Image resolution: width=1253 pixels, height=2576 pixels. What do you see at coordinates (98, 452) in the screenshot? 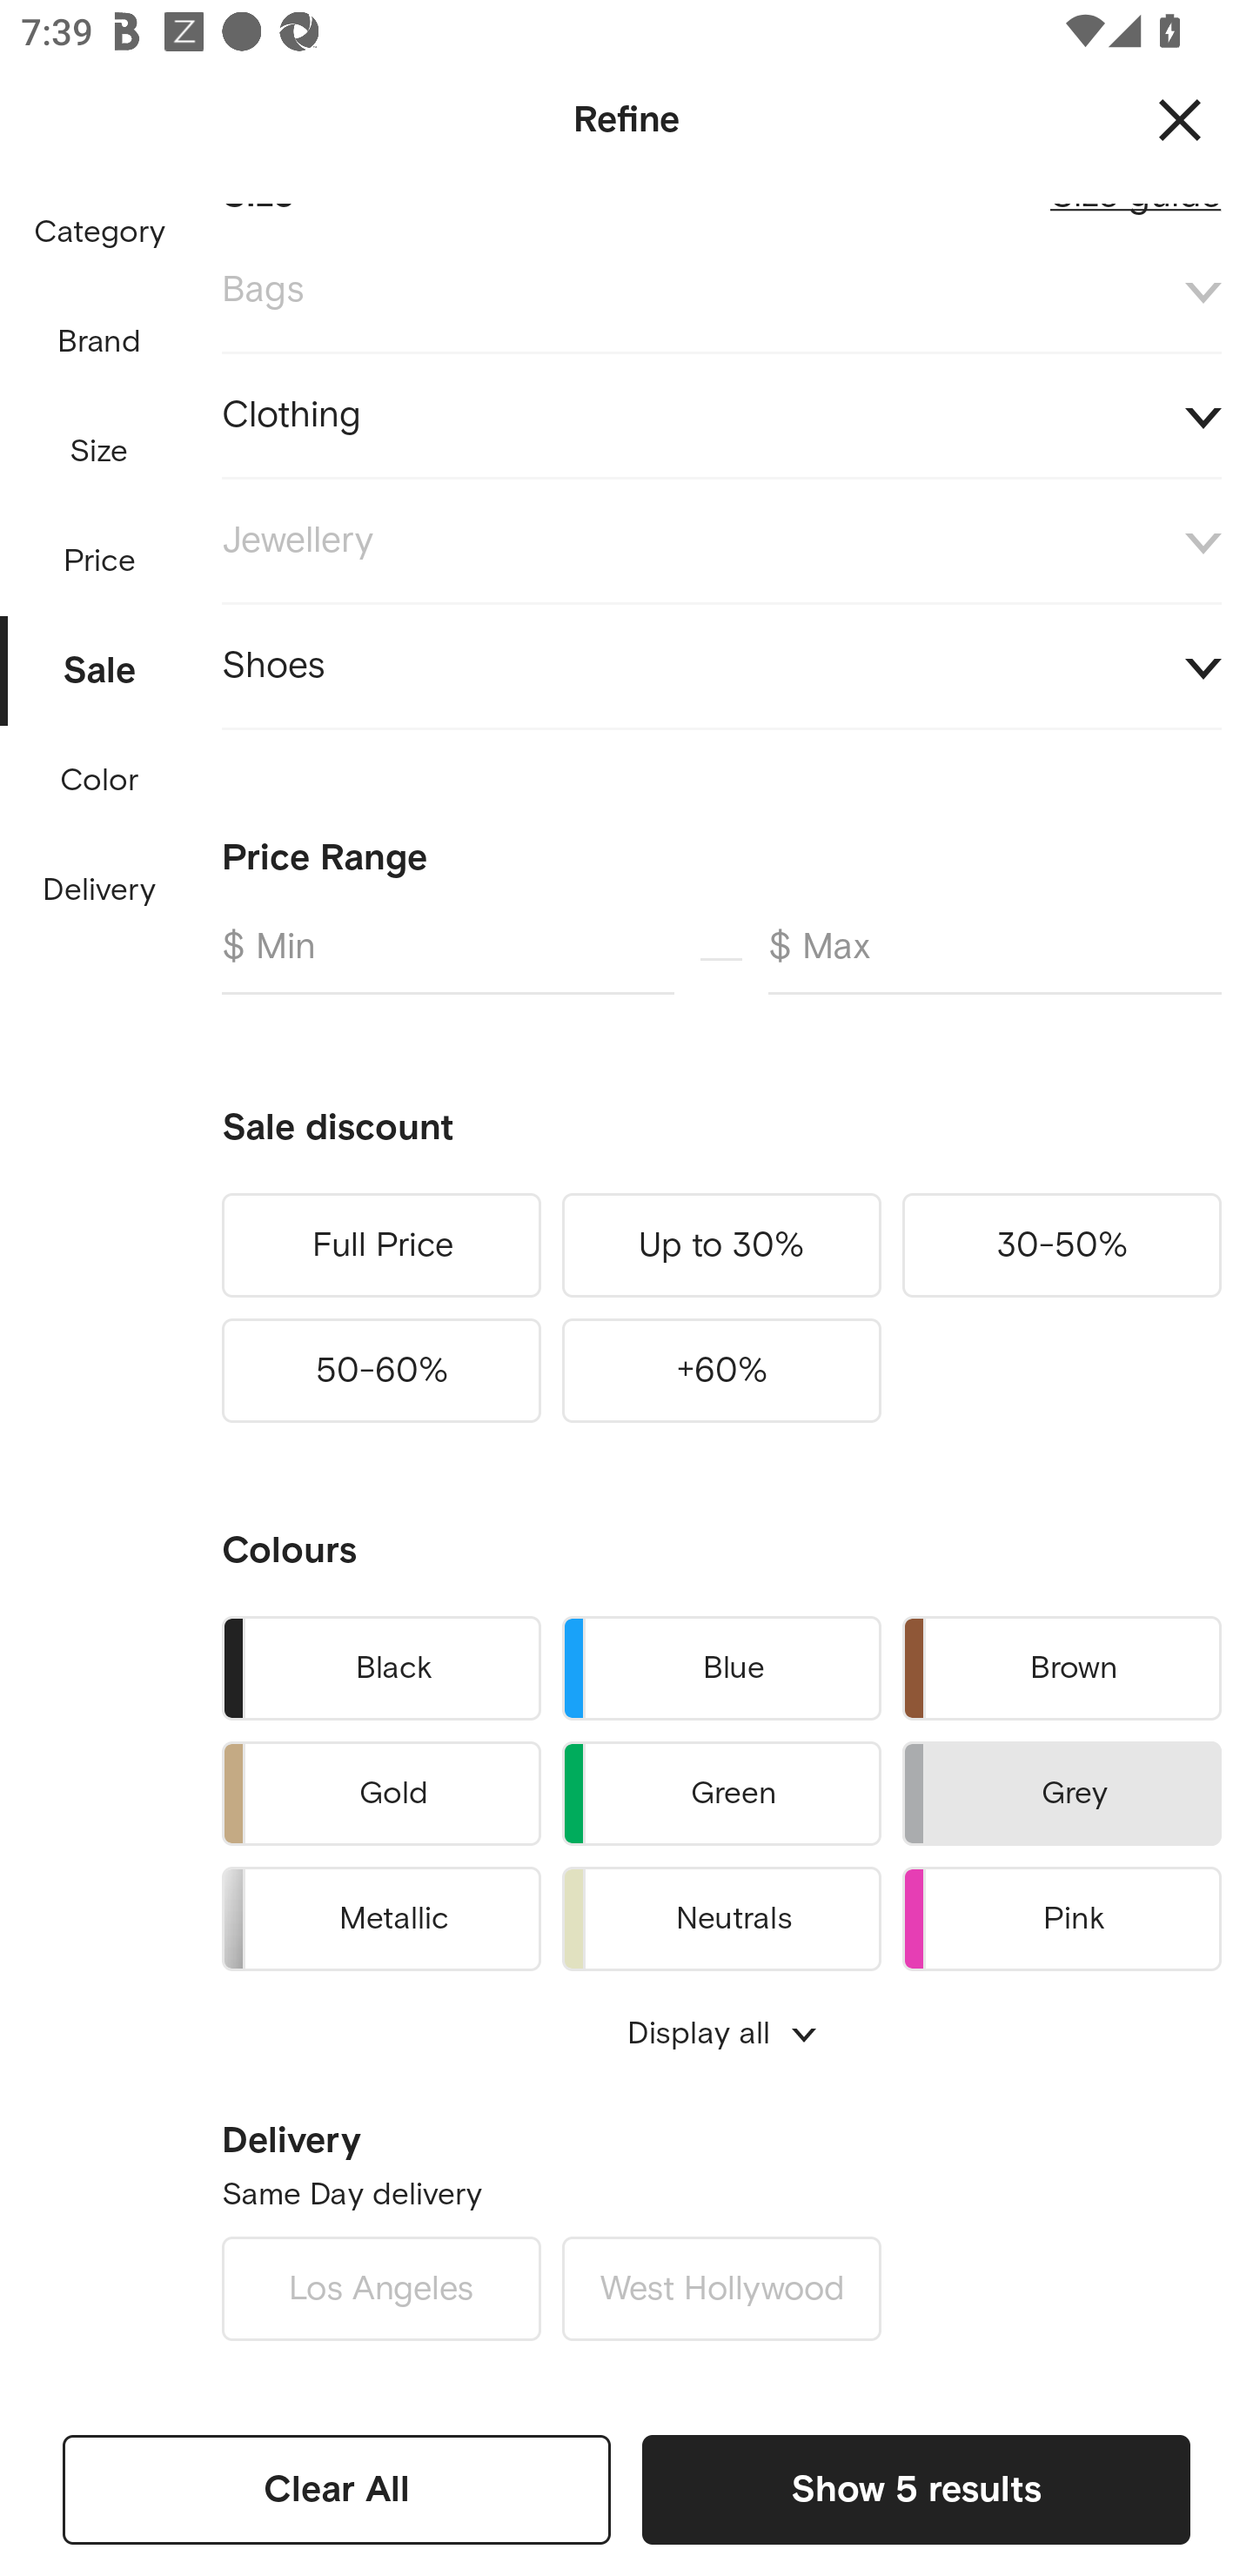
I see `Size` at bounding box center [98, 452].